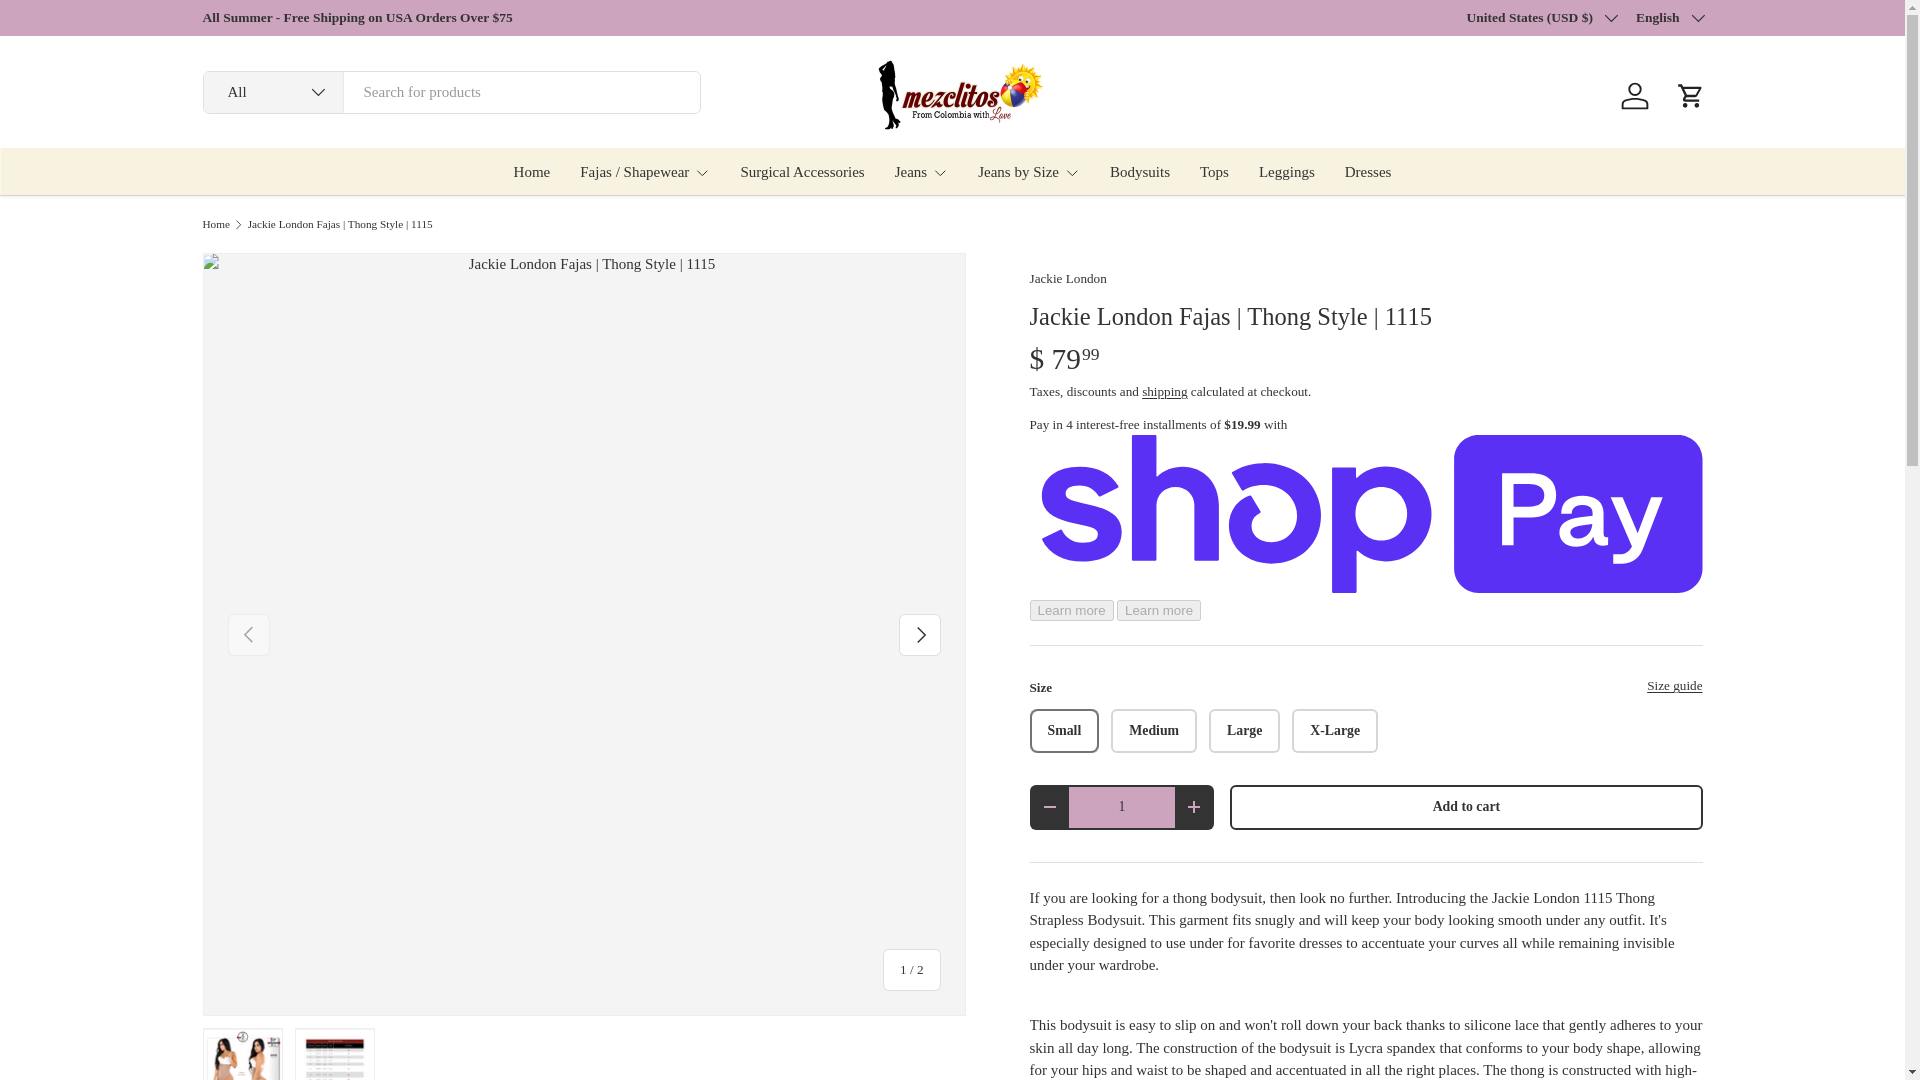 The height and width of the screenshot is (1080, 1920). I want to click on English, so click(1669, 18).